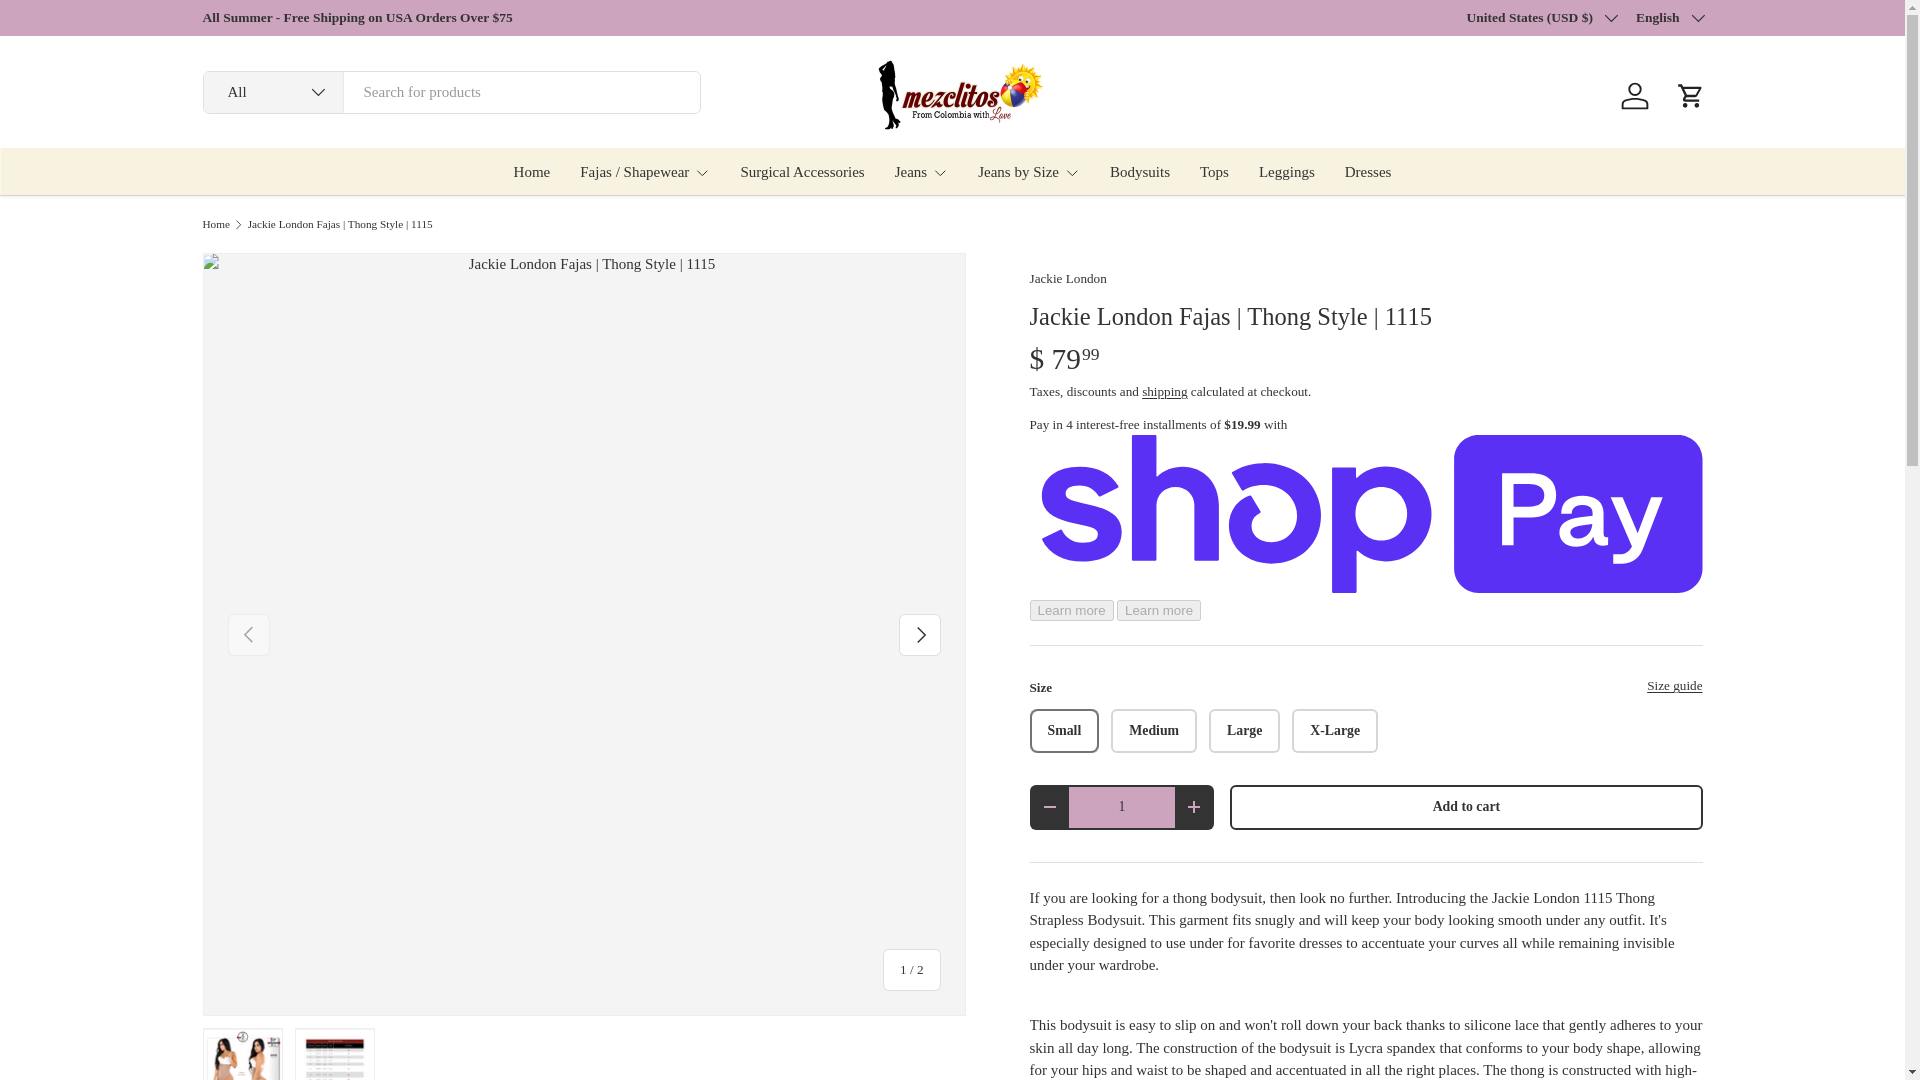 The height and width of the screenshot is (1080, 1920). I want to click on English, so click(1669, 18).